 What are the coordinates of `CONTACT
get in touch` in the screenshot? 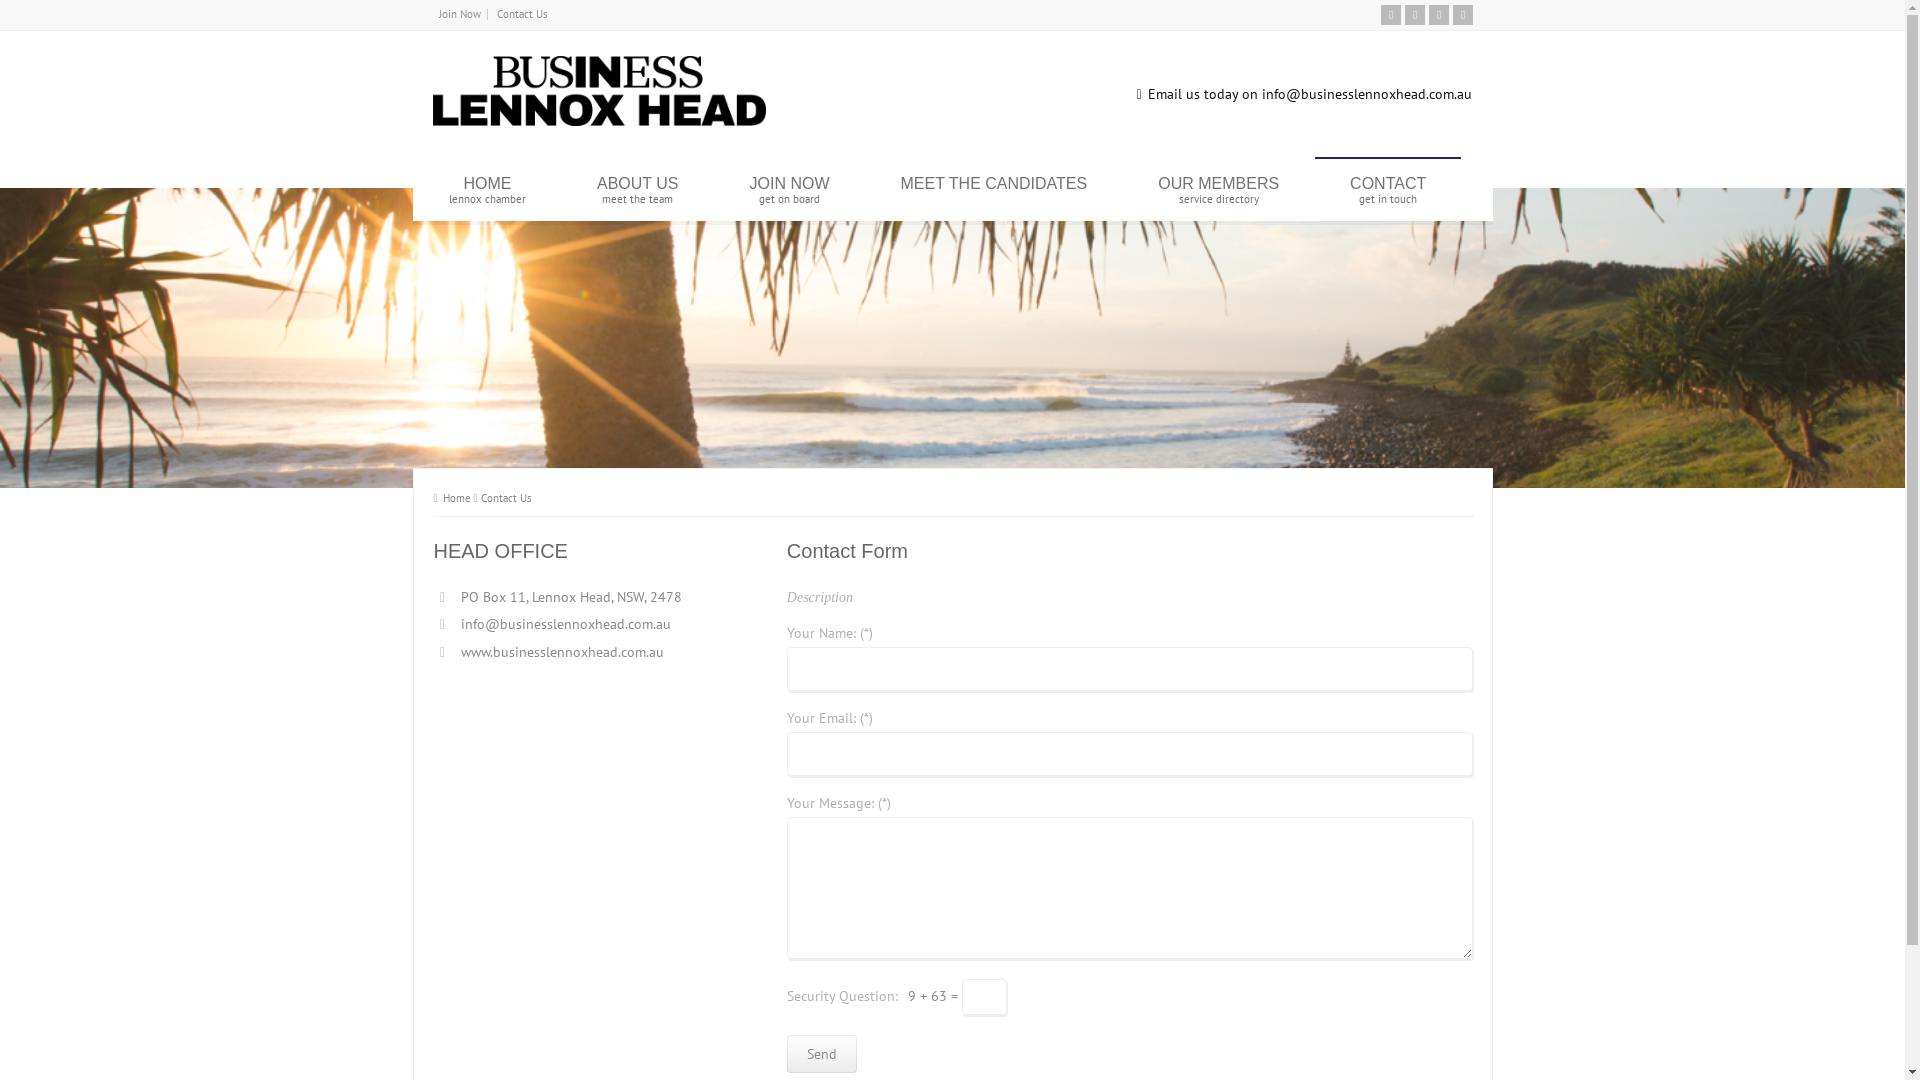 It's located at (1388, 190).